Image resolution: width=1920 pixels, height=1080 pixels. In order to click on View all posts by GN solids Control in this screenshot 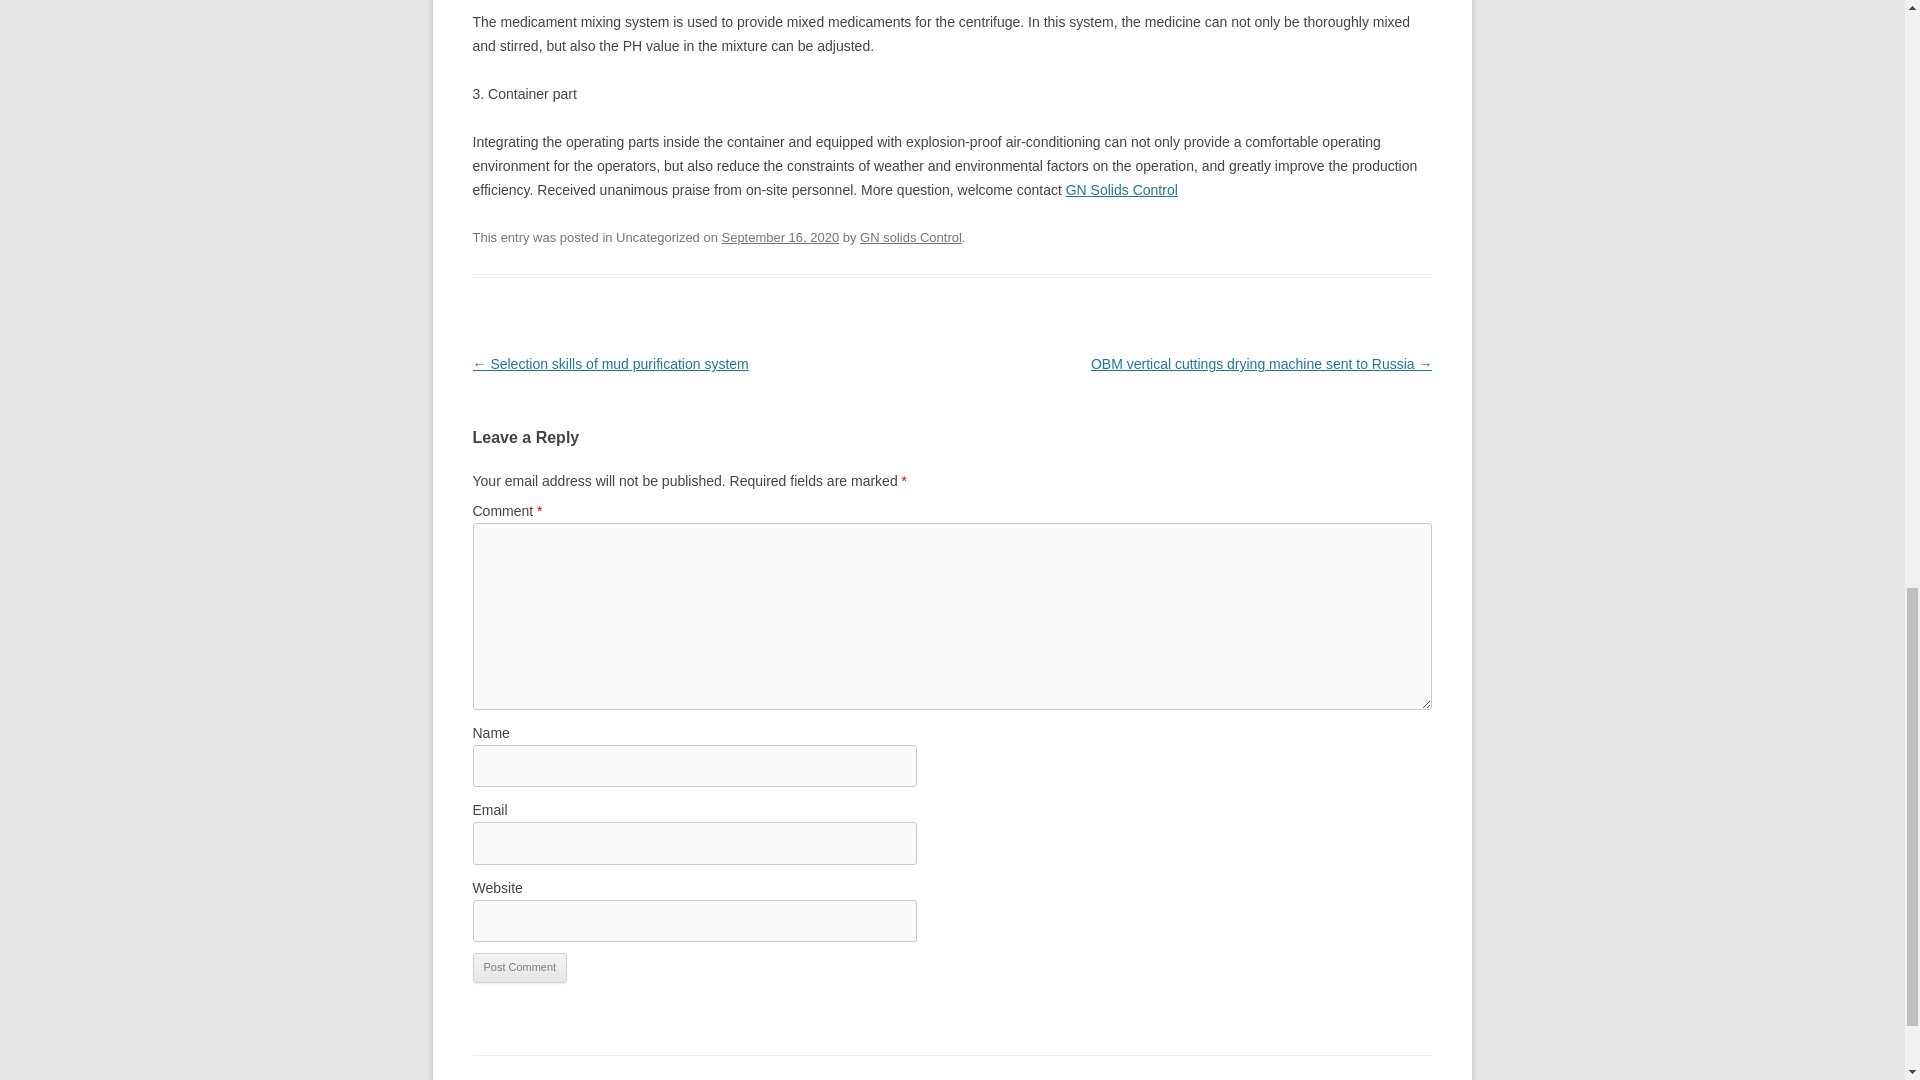, I will do `click(910, 238)`.